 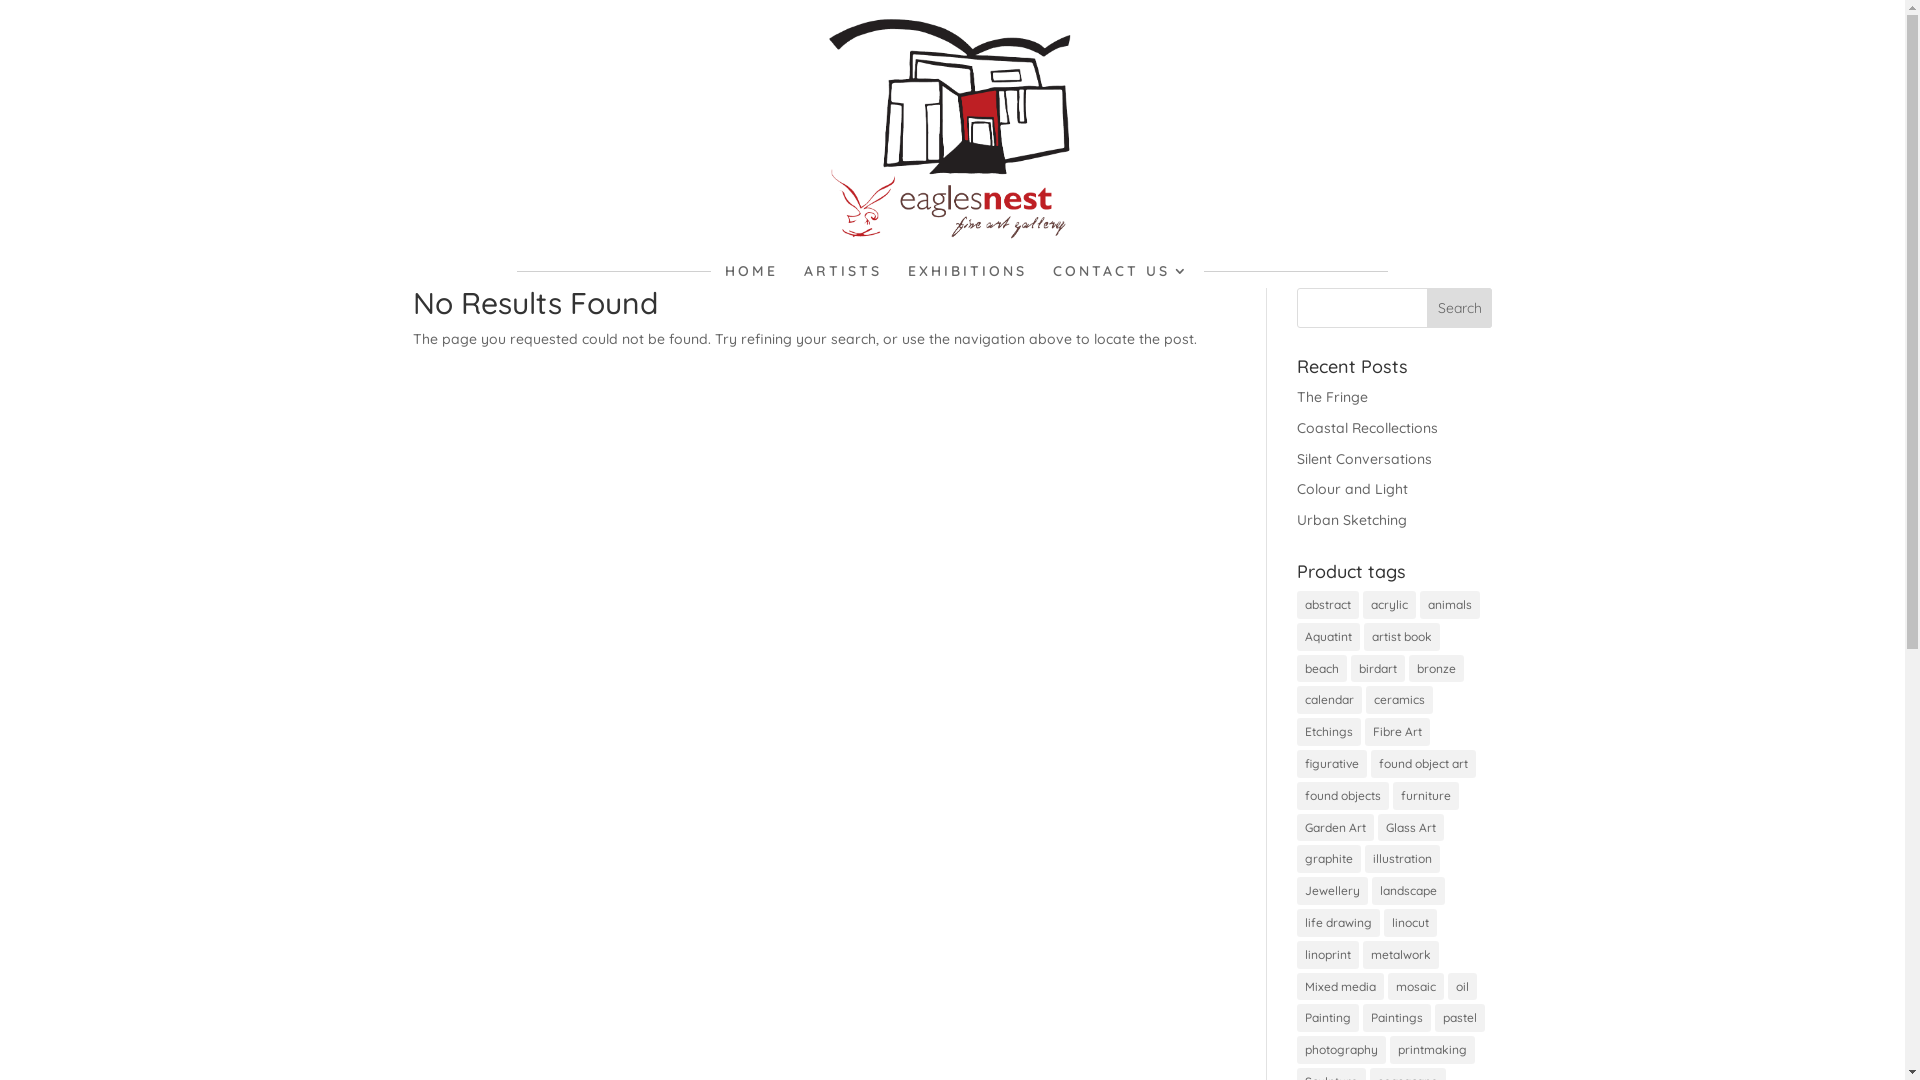 I want to click on life drawing, so click(x=1338, y=923).